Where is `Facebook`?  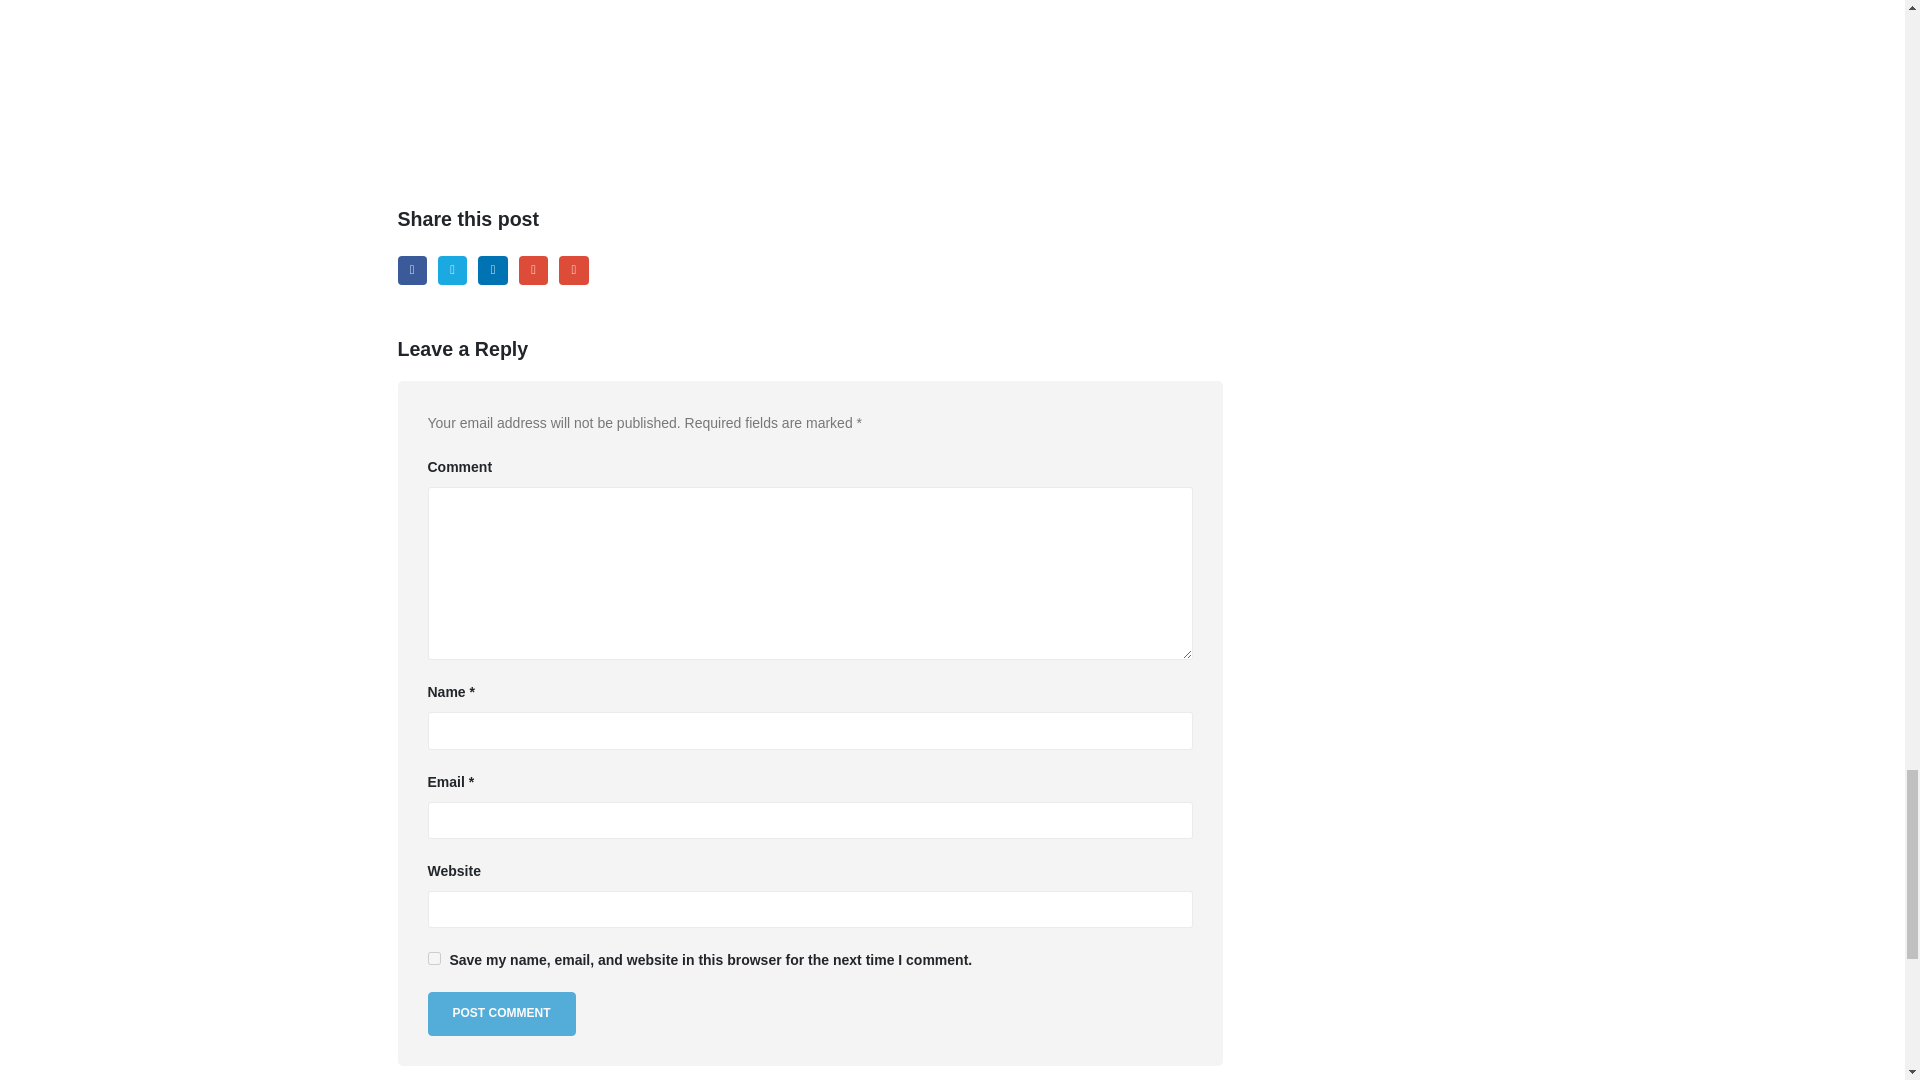
Facebook is located at coordinates (412, 270).